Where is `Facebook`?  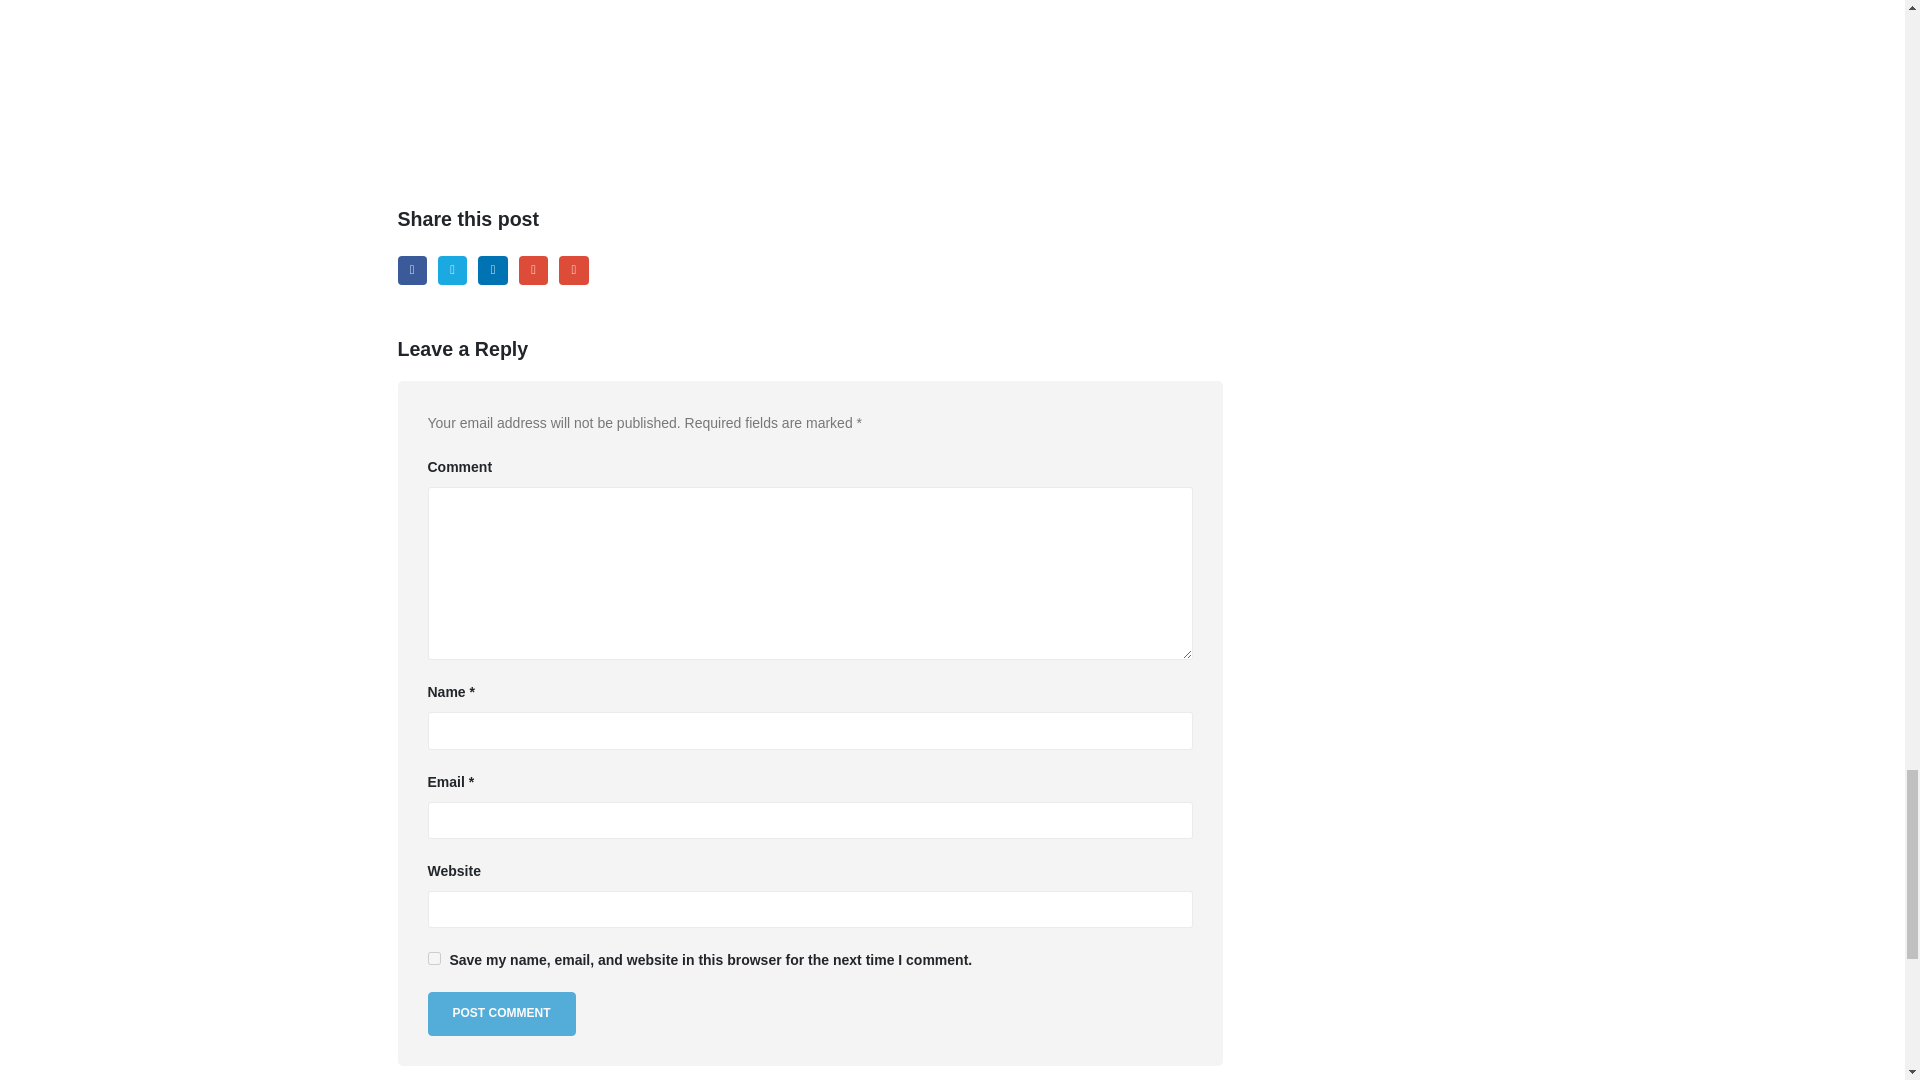
Facebook is located at coordinates (412, 270).